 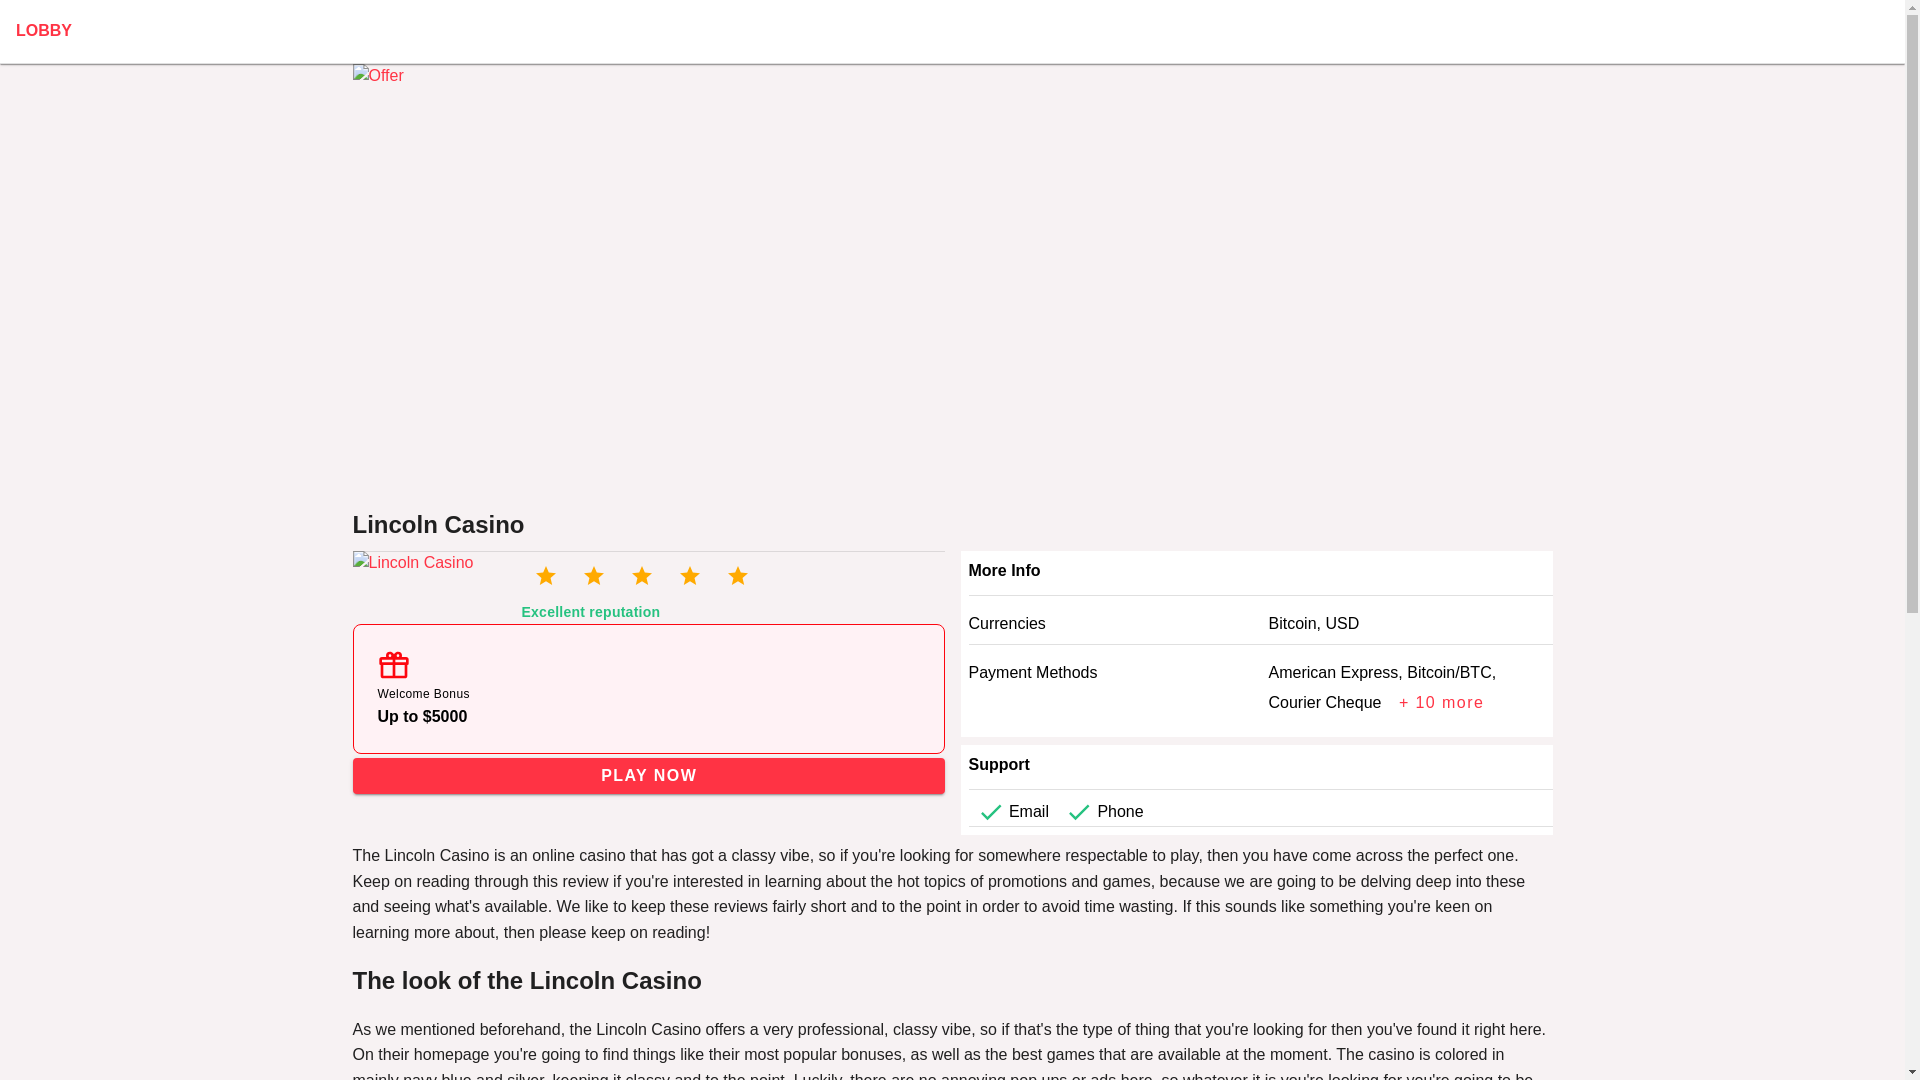 I want to click on PLAY NOW, so click(x=648, y=776).